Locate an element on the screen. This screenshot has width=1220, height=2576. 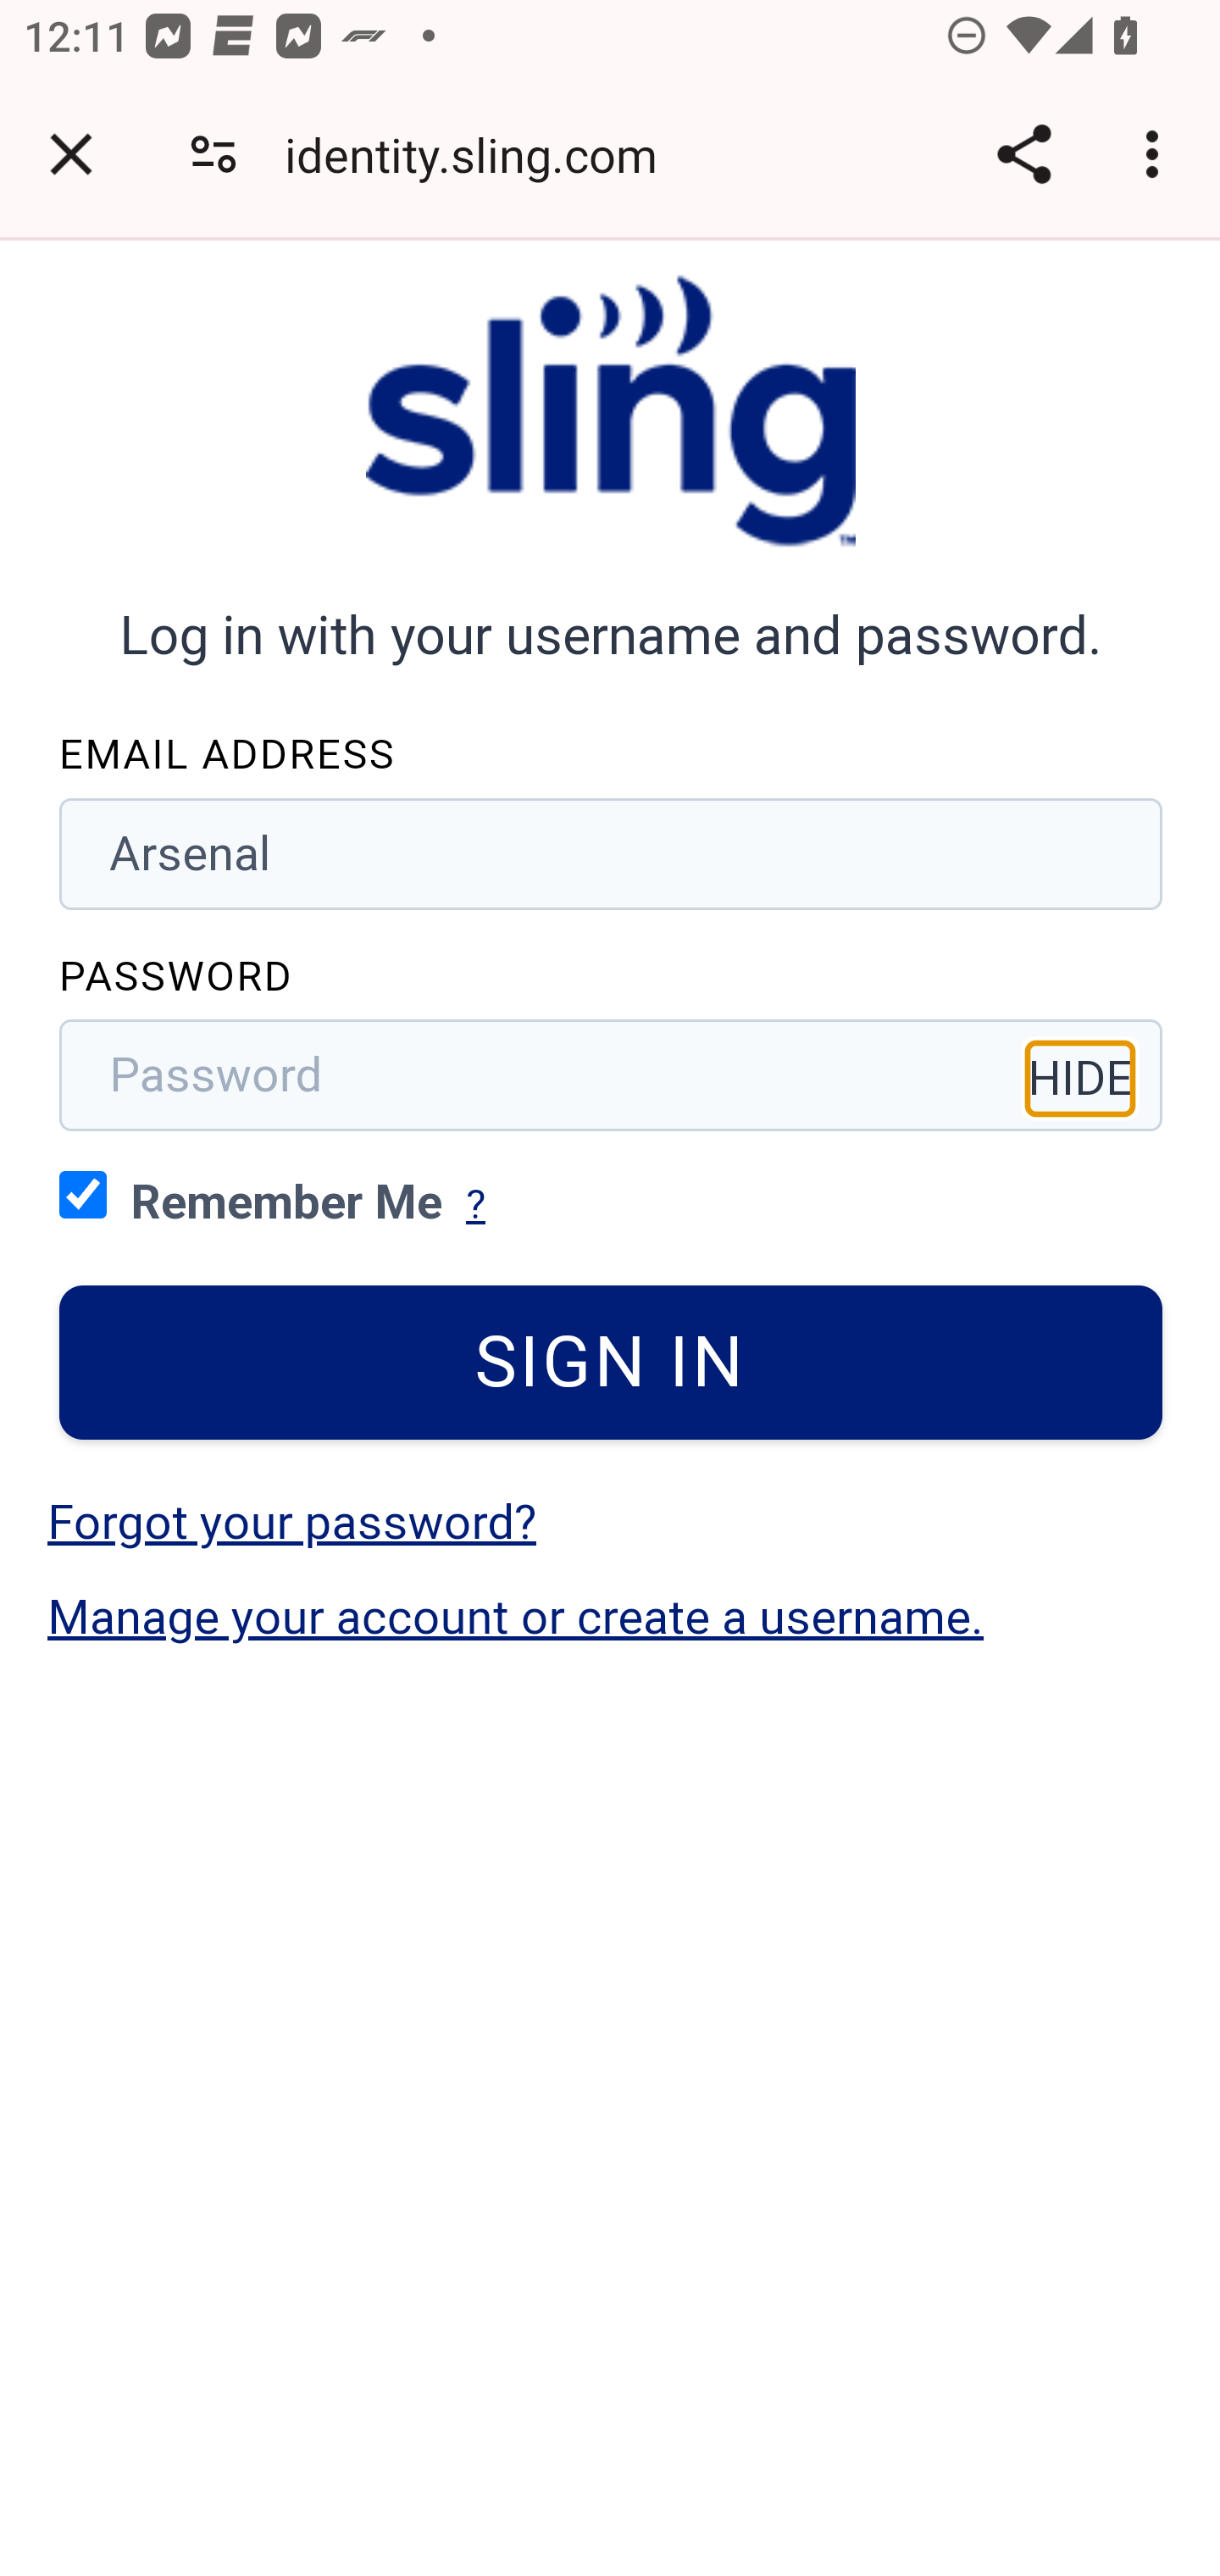
HIDE is located at coordinates (1081, 1078).